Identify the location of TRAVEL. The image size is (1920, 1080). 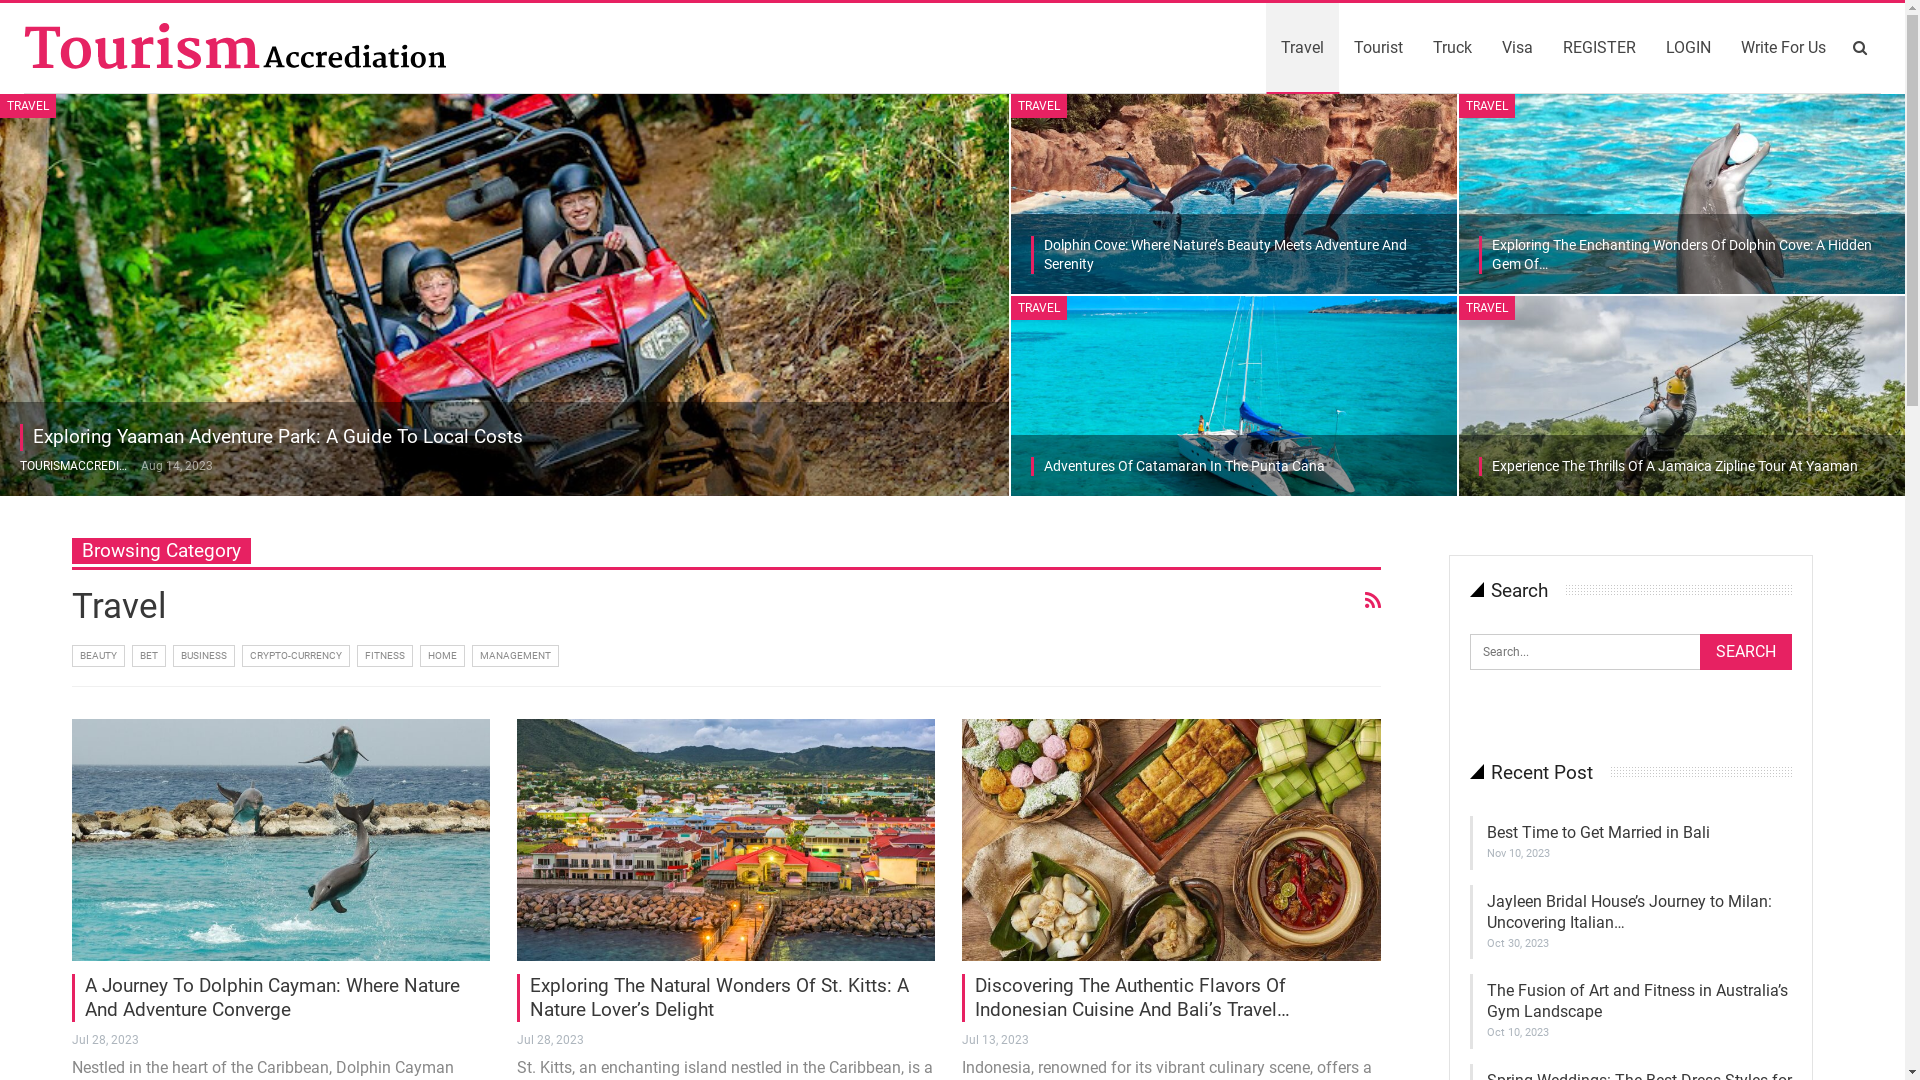
(1039, 308).